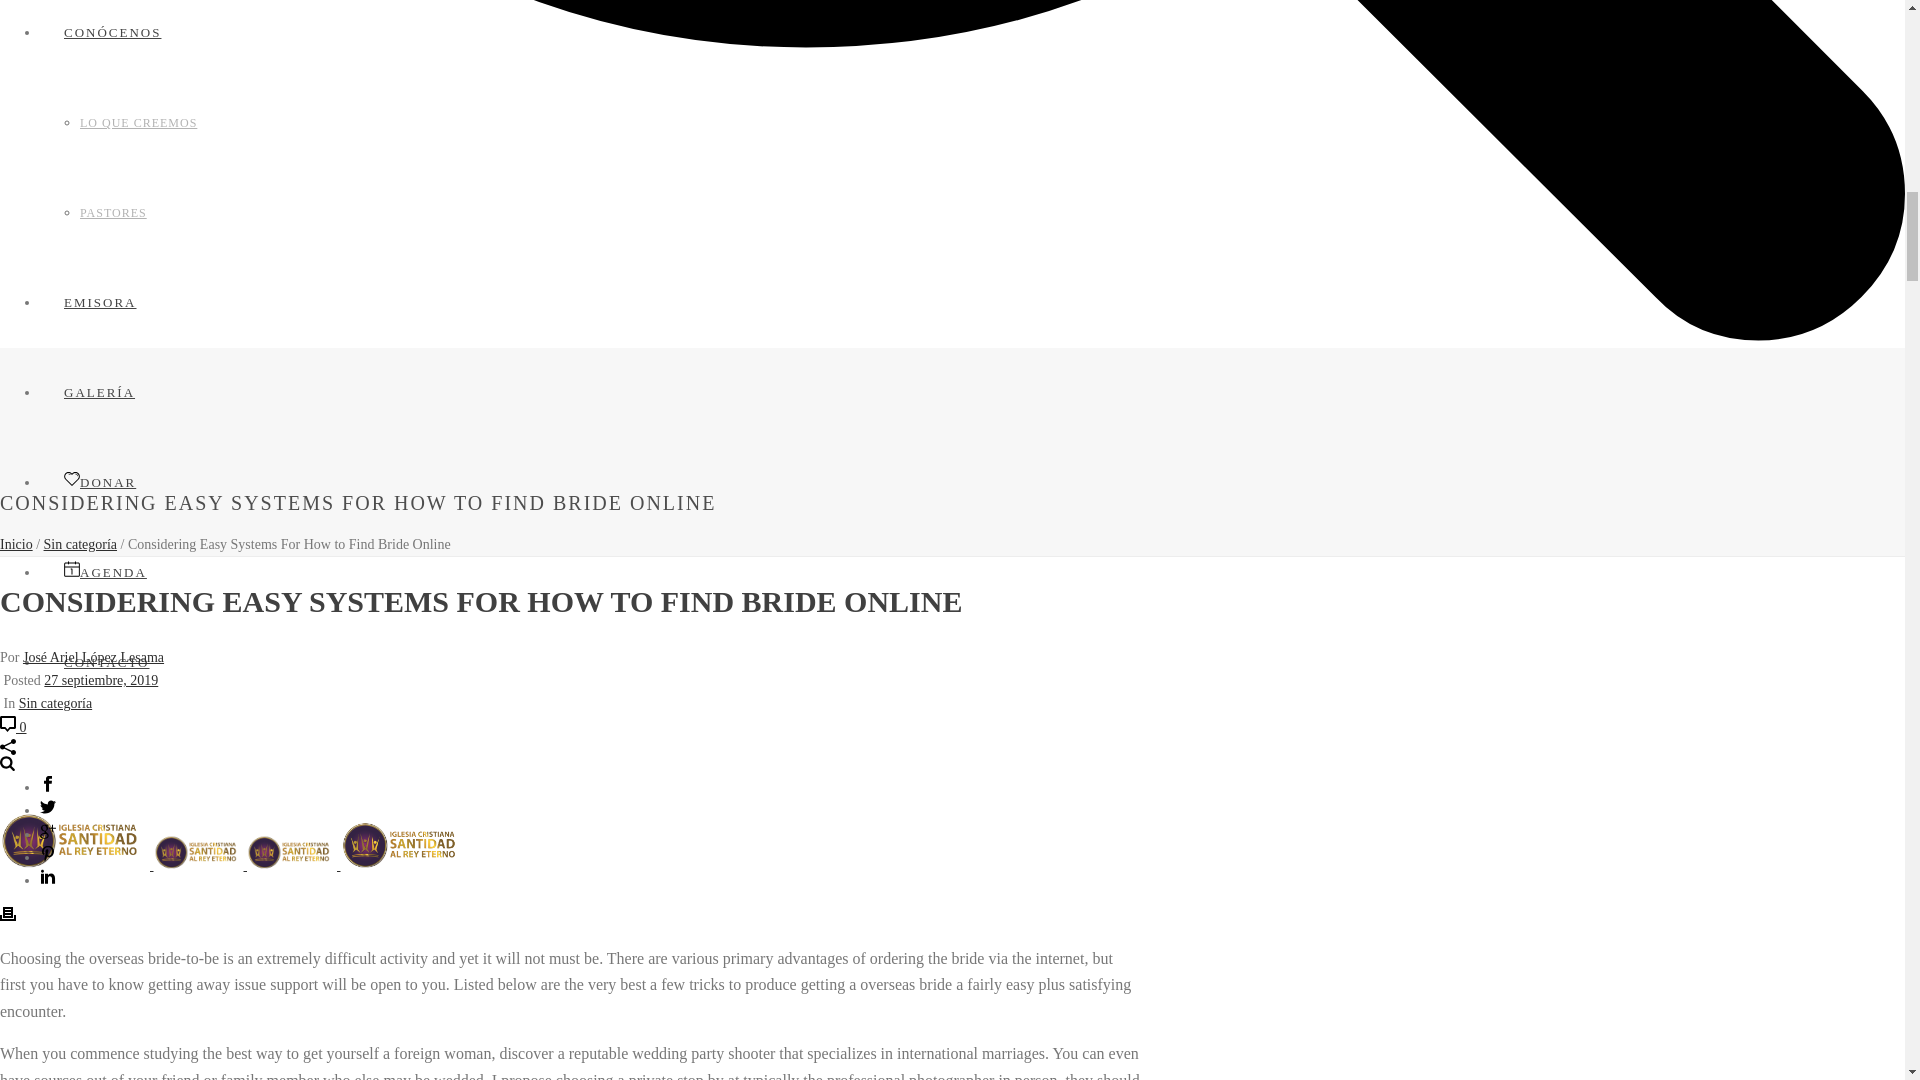 This screenshot has height=1080, width=1920. I want to click on Una iglesia que proclama el evangelio, so click(402, 844).